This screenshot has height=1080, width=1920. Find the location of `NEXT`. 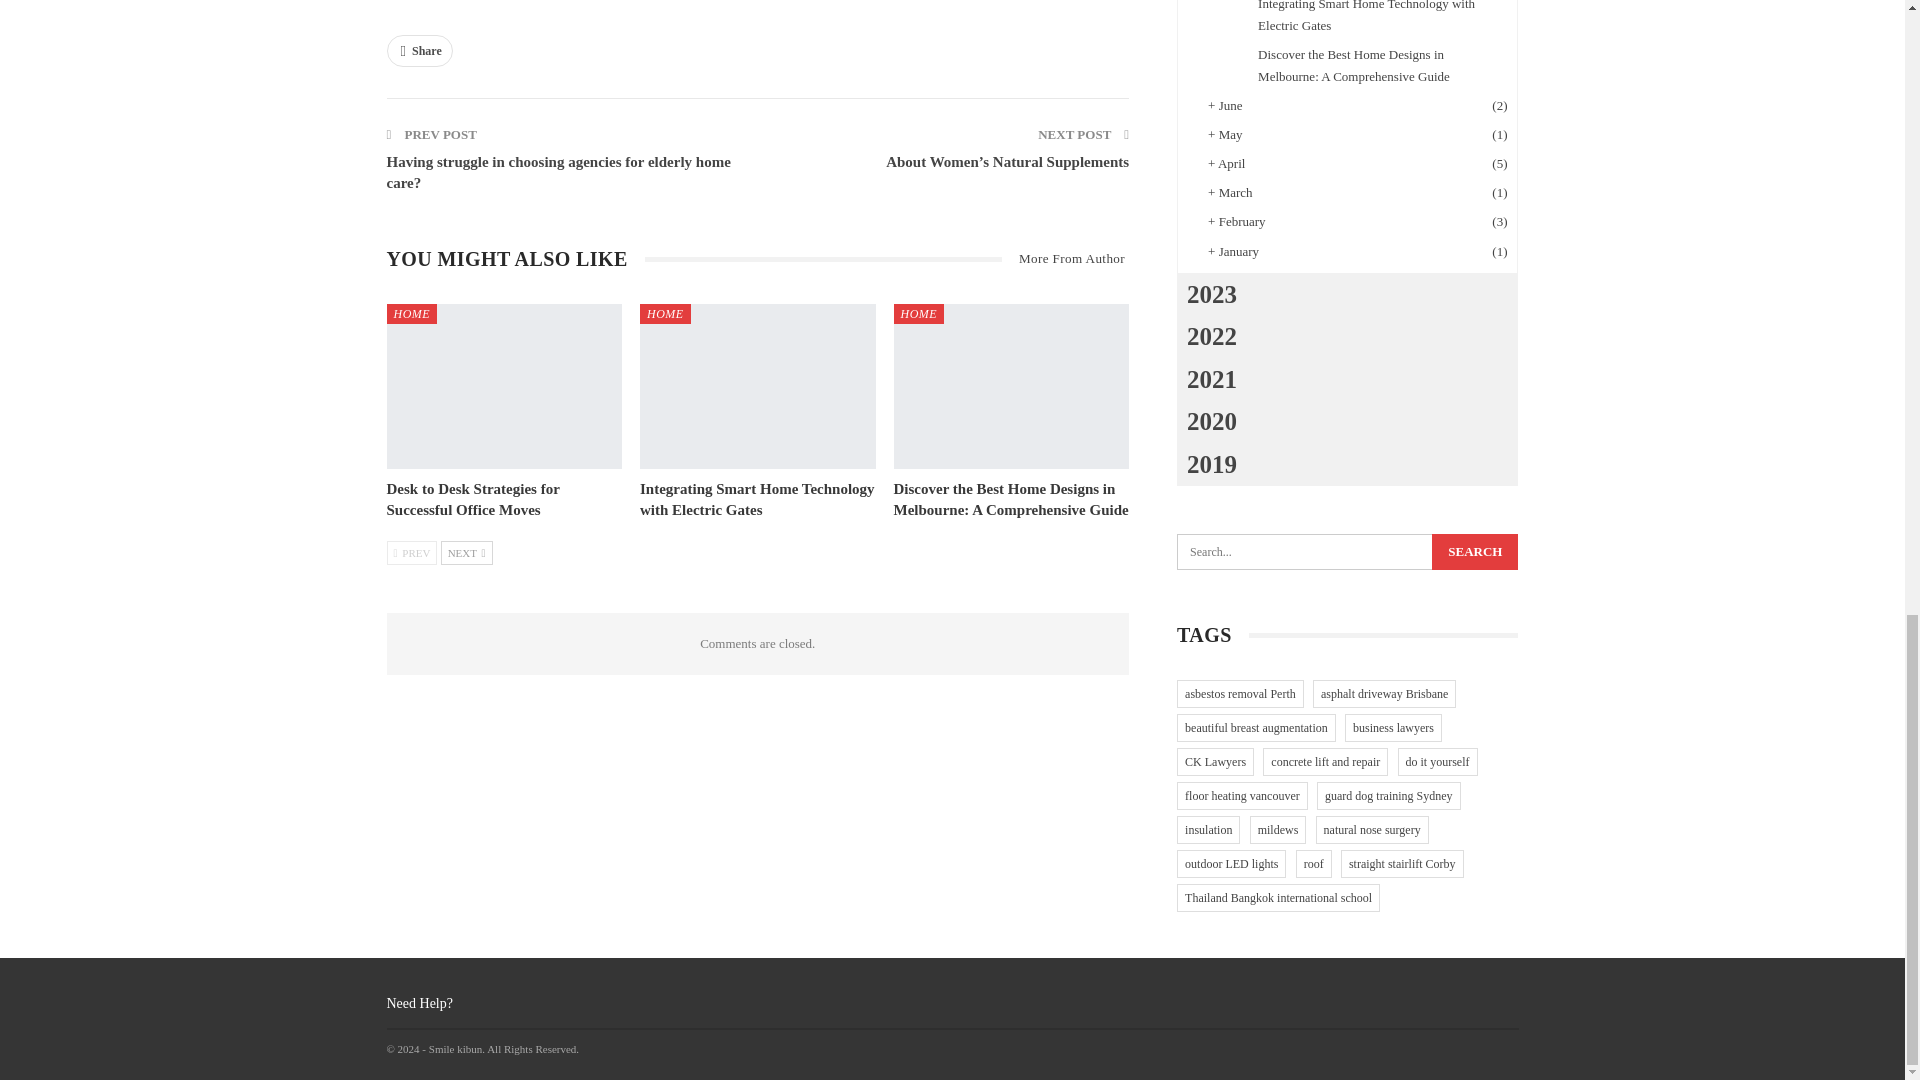

NEXT is located at coordinates (467, 552).